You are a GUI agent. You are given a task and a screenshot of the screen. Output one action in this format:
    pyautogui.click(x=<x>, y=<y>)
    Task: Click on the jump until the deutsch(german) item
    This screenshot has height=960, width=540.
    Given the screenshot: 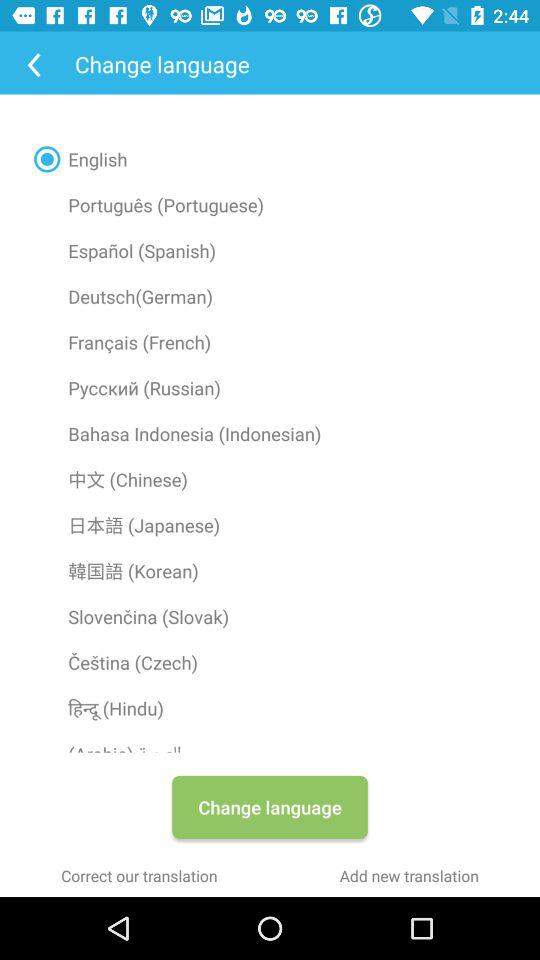 What is the action you would take?
    pyautogui.click(x=270, y=296)
    